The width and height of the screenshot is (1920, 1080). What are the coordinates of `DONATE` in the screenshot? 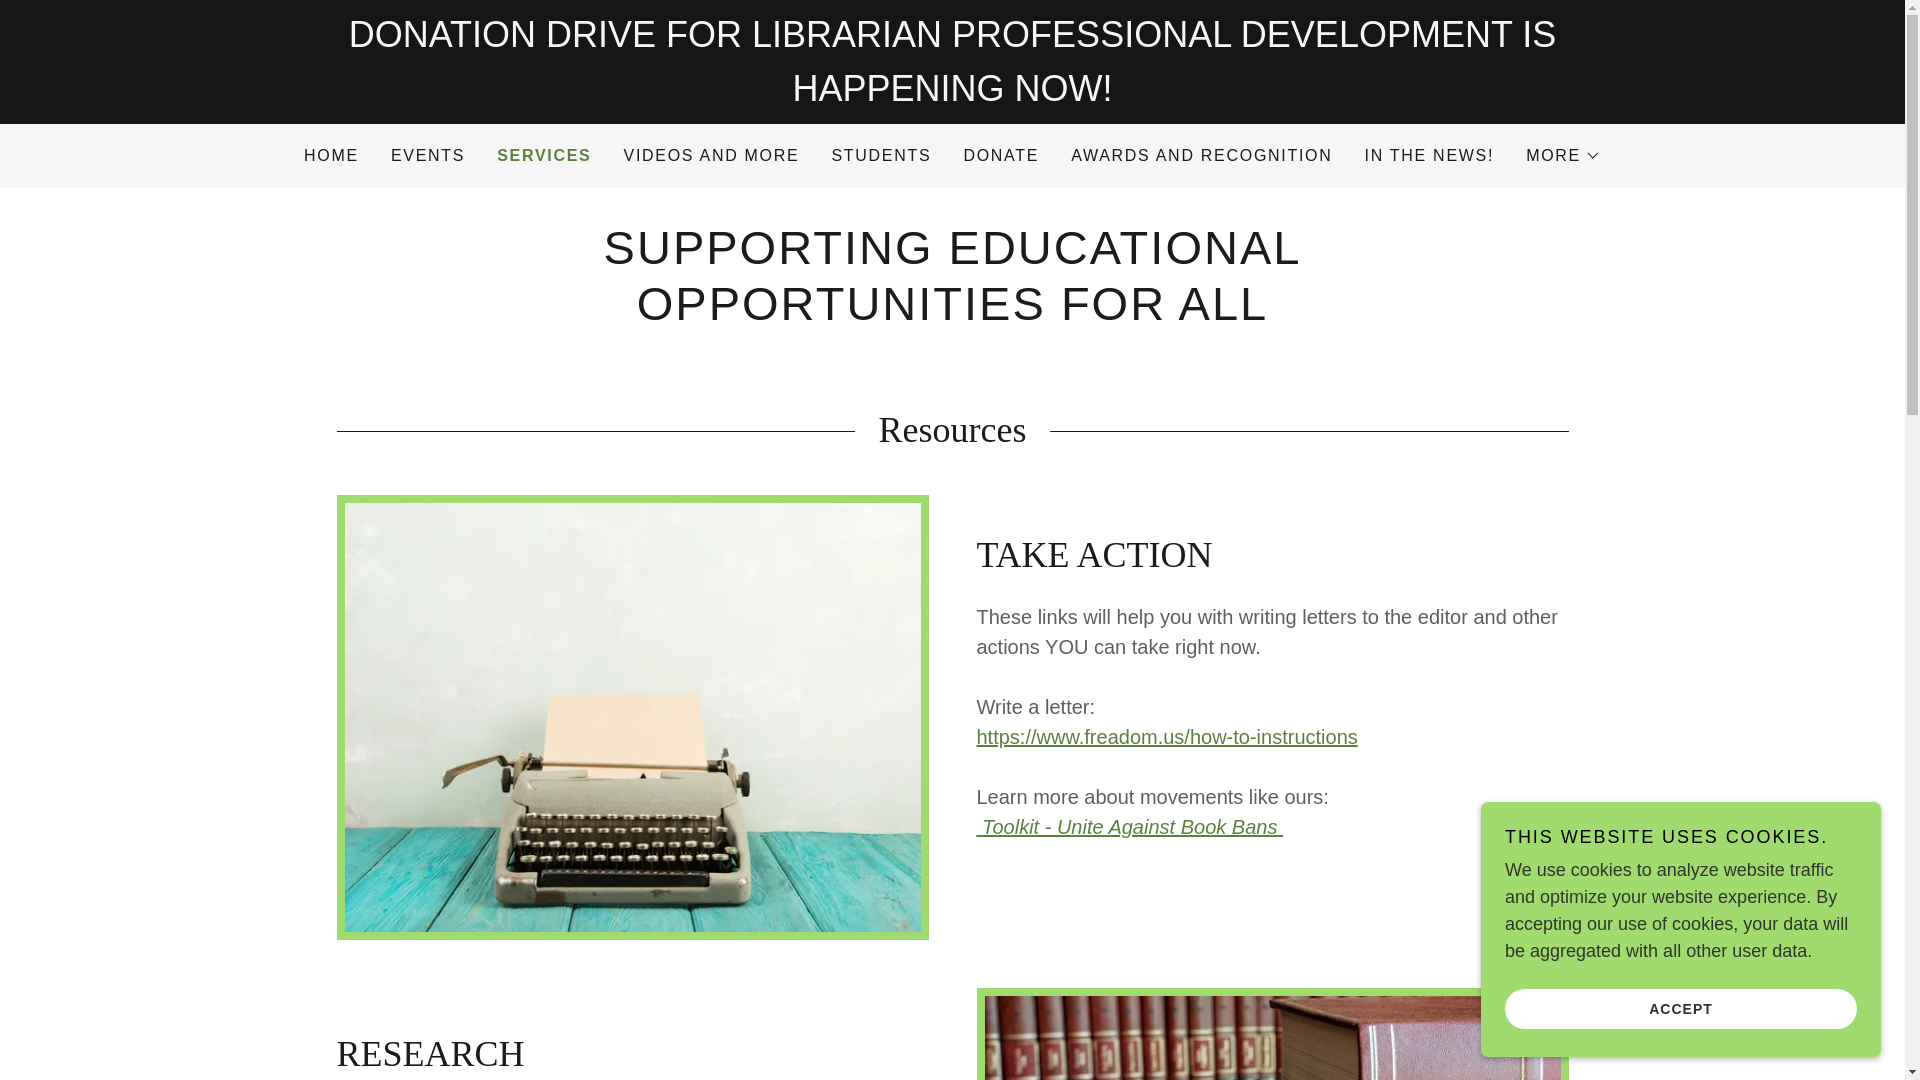 It's located at (1000, 156).